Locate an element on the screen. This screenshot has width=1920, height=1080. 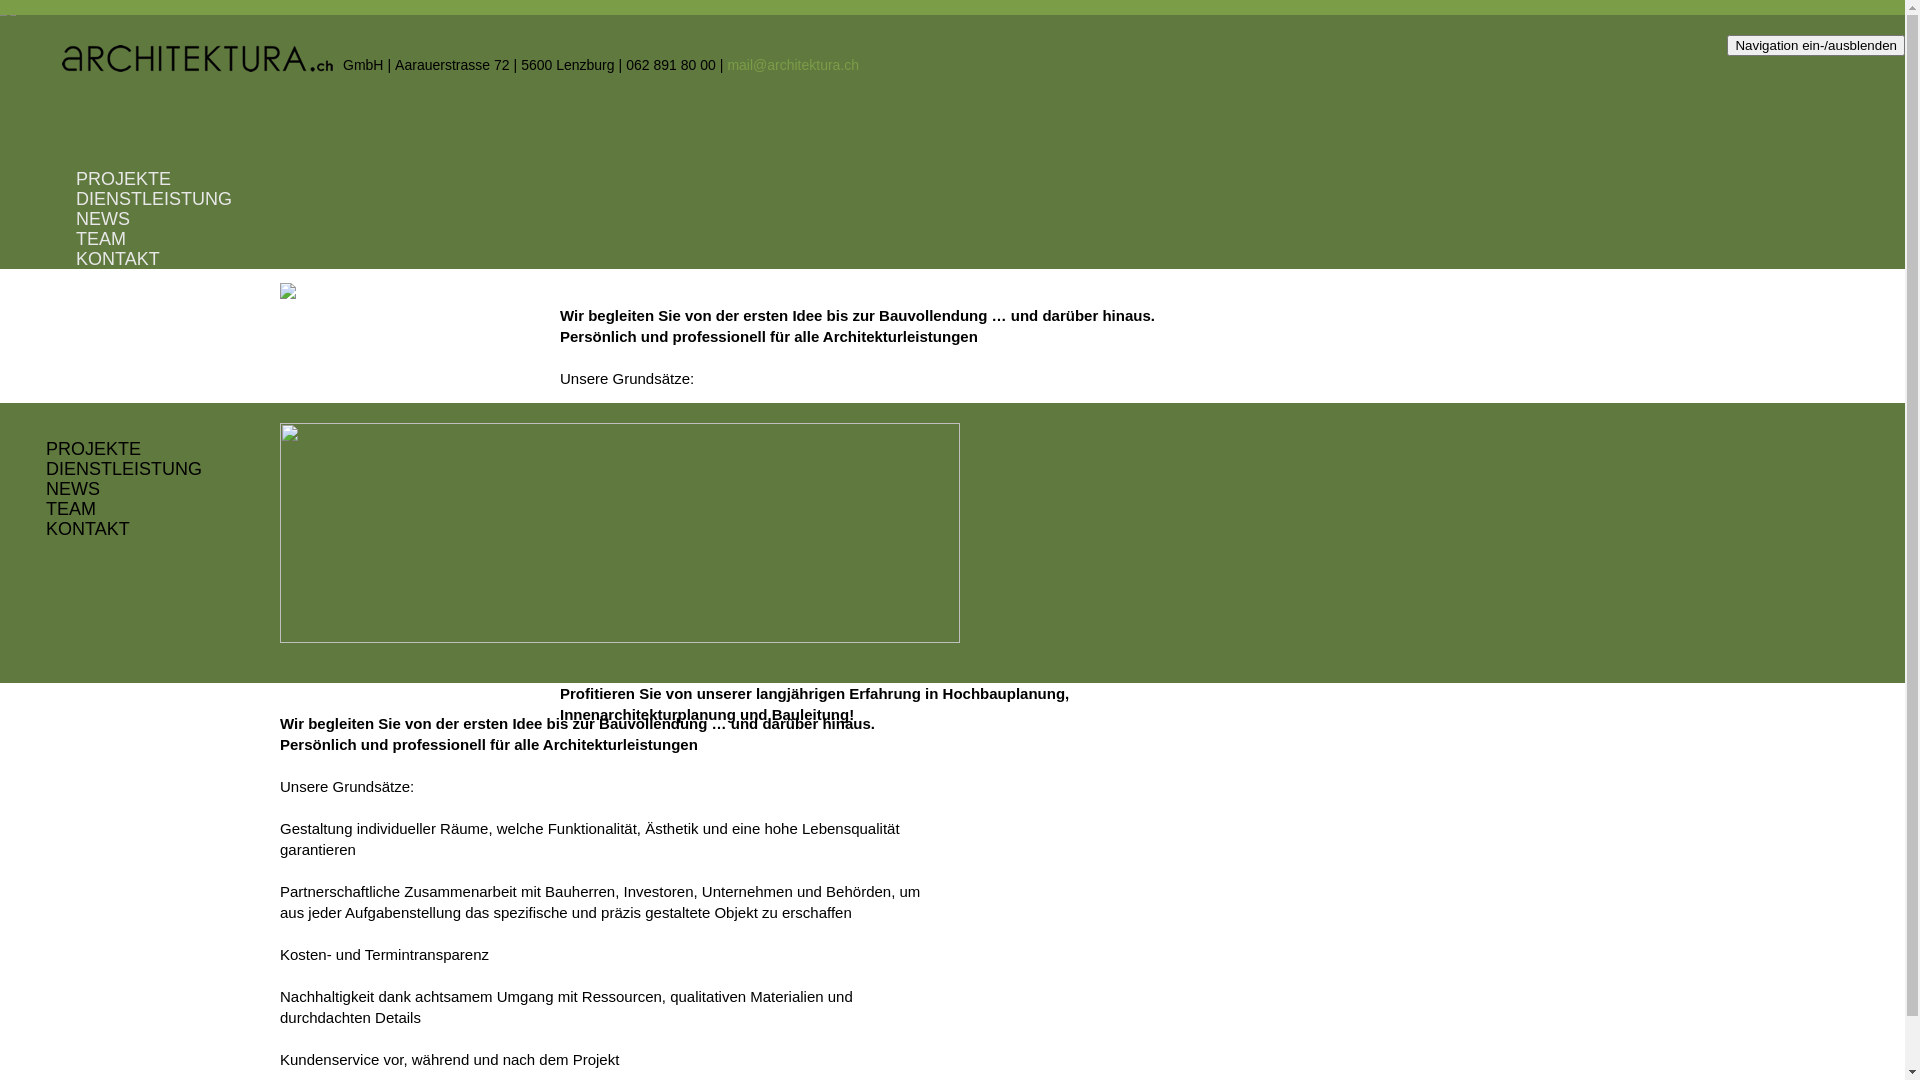
KONTAKT is located at coordinates (118, 259).